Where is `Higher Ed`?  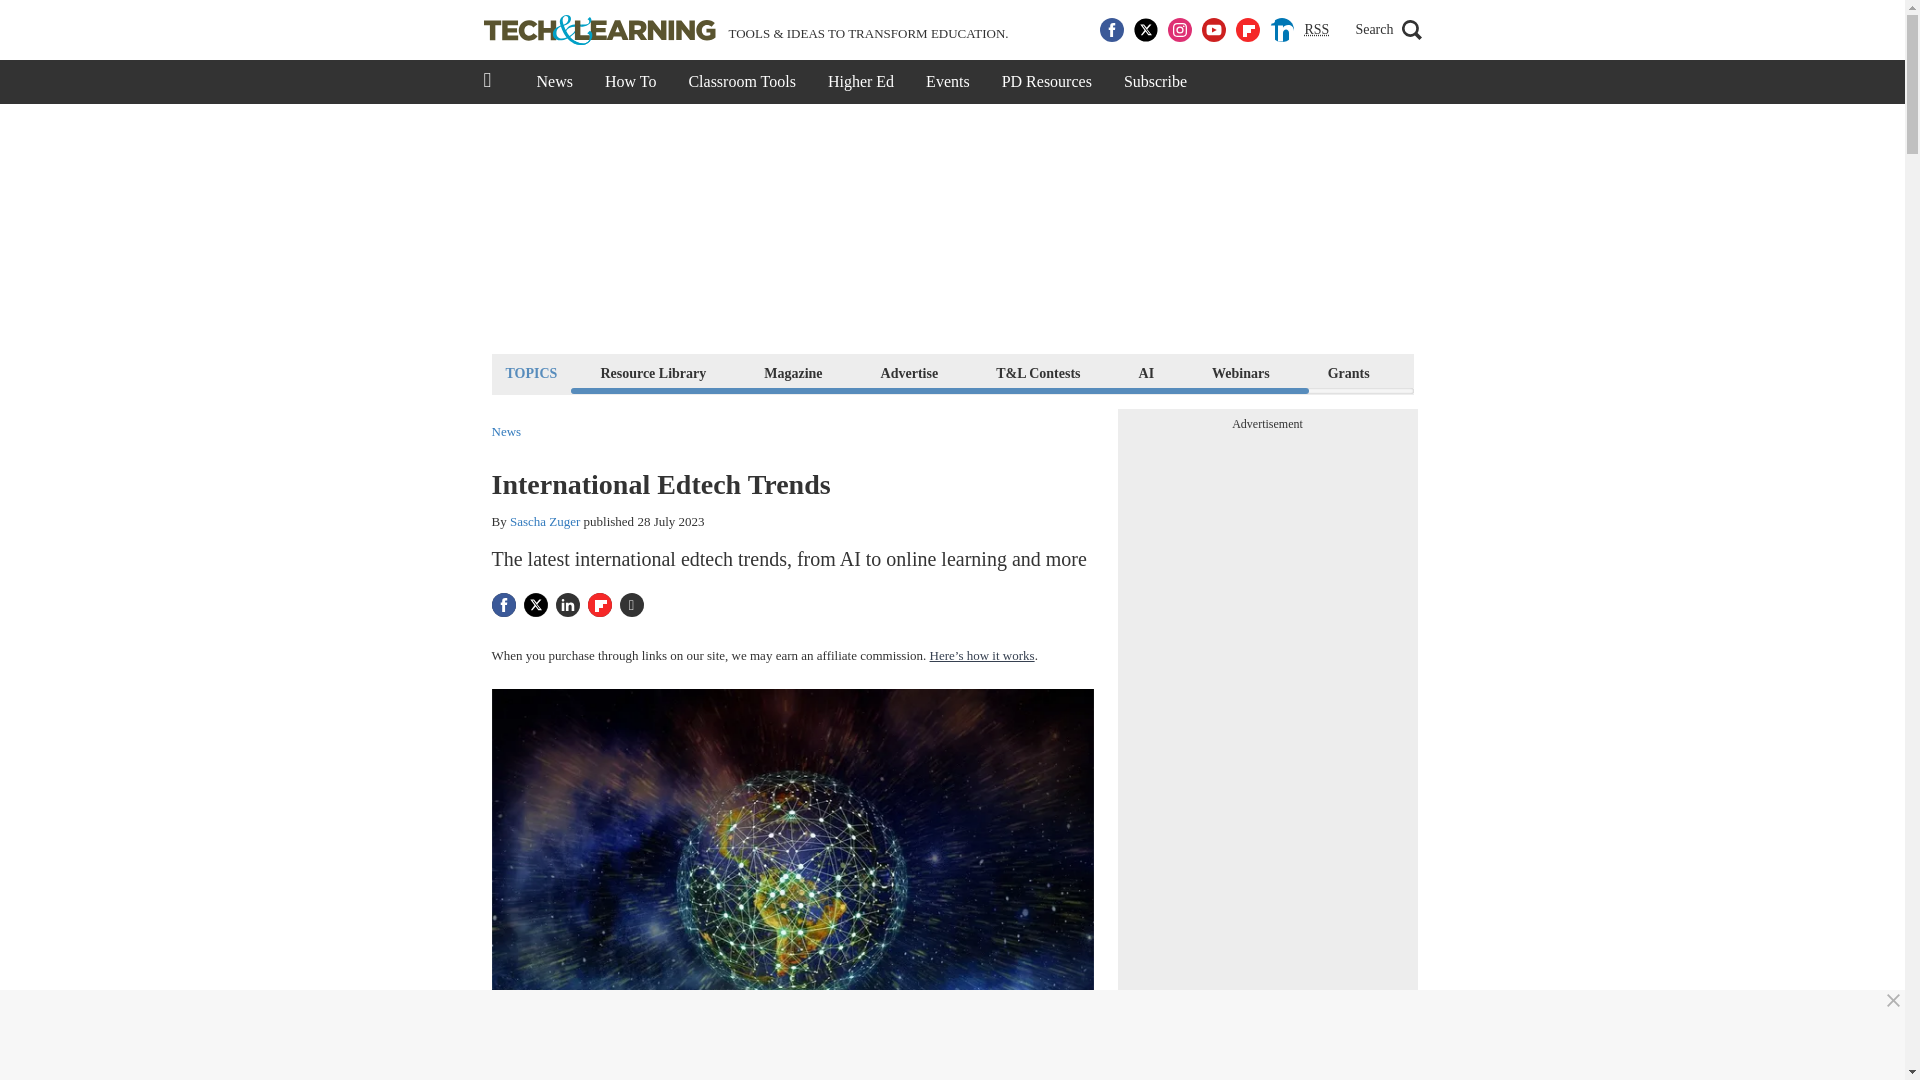 Higher Ed is located at coordinates (861, 82).